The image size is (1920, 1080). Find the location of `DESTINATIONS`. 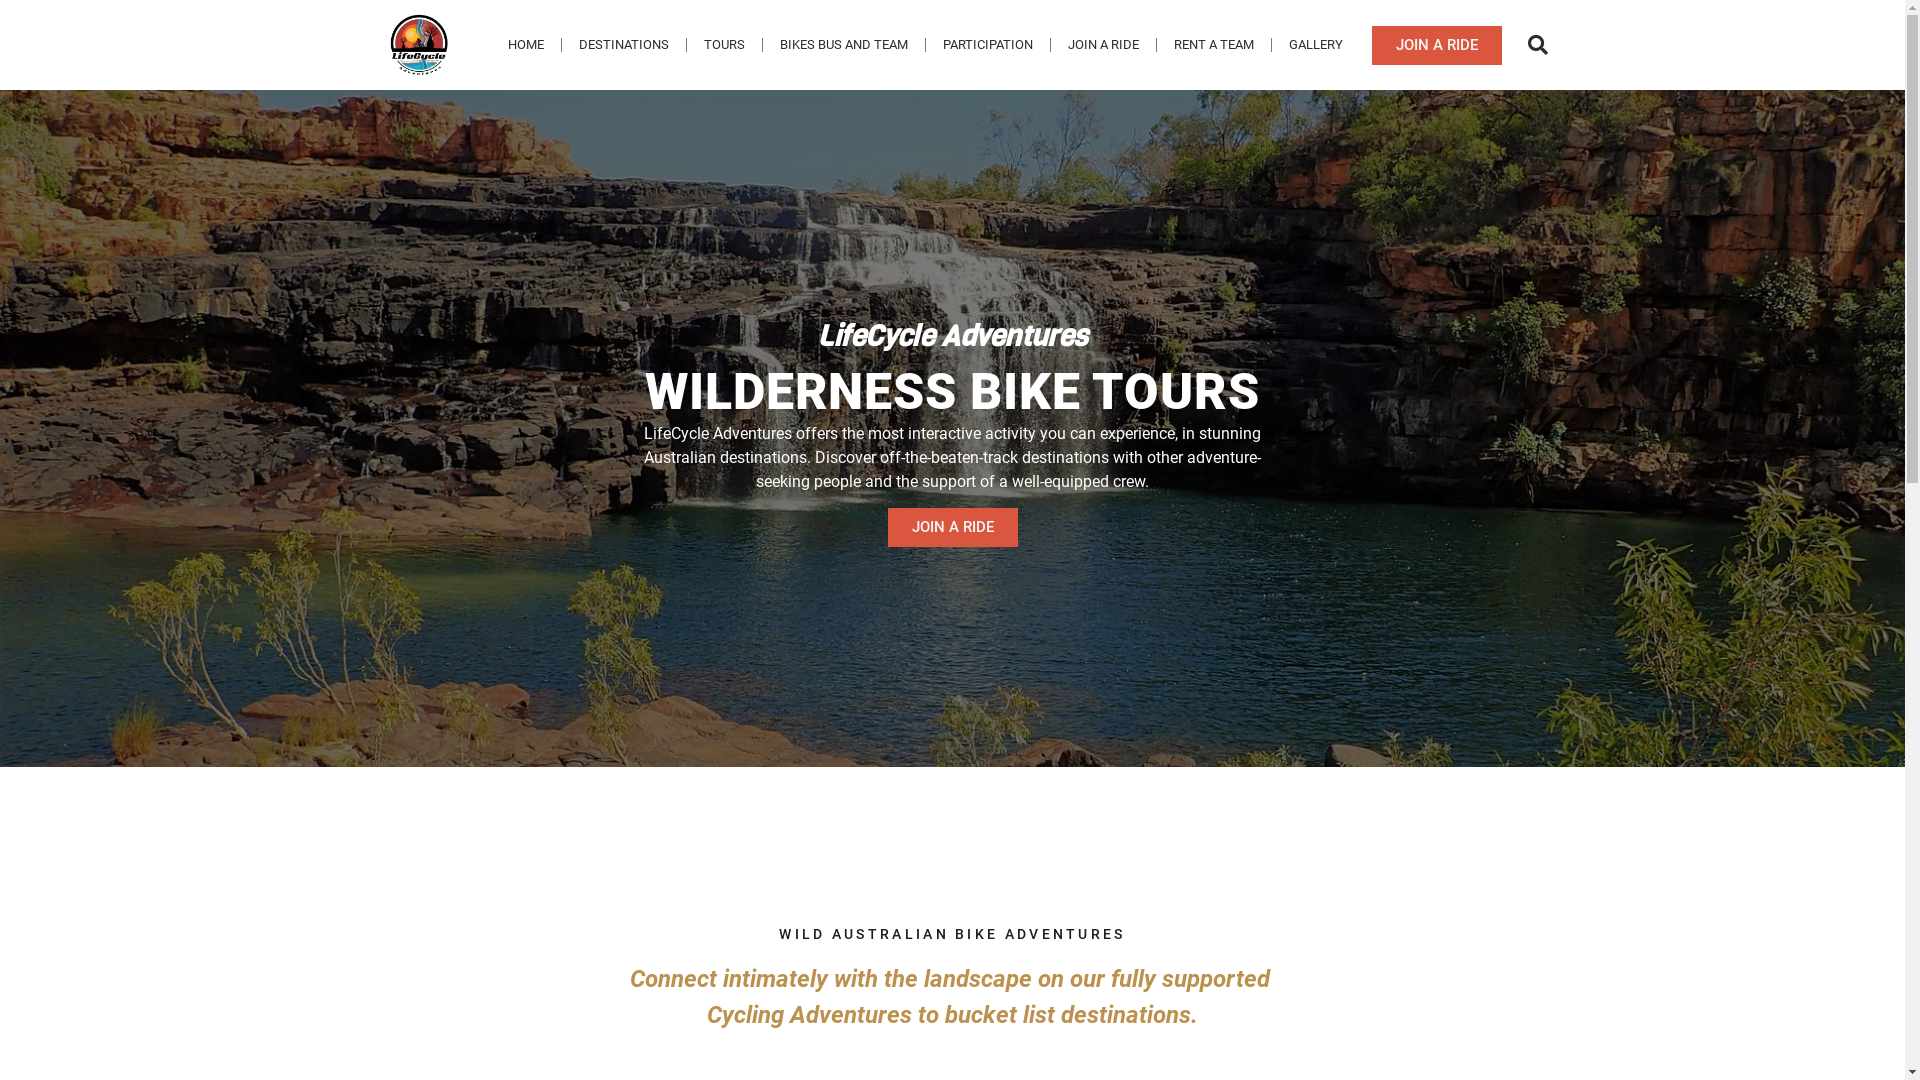

DESTINATIONS is located at coordinates (624, 45).